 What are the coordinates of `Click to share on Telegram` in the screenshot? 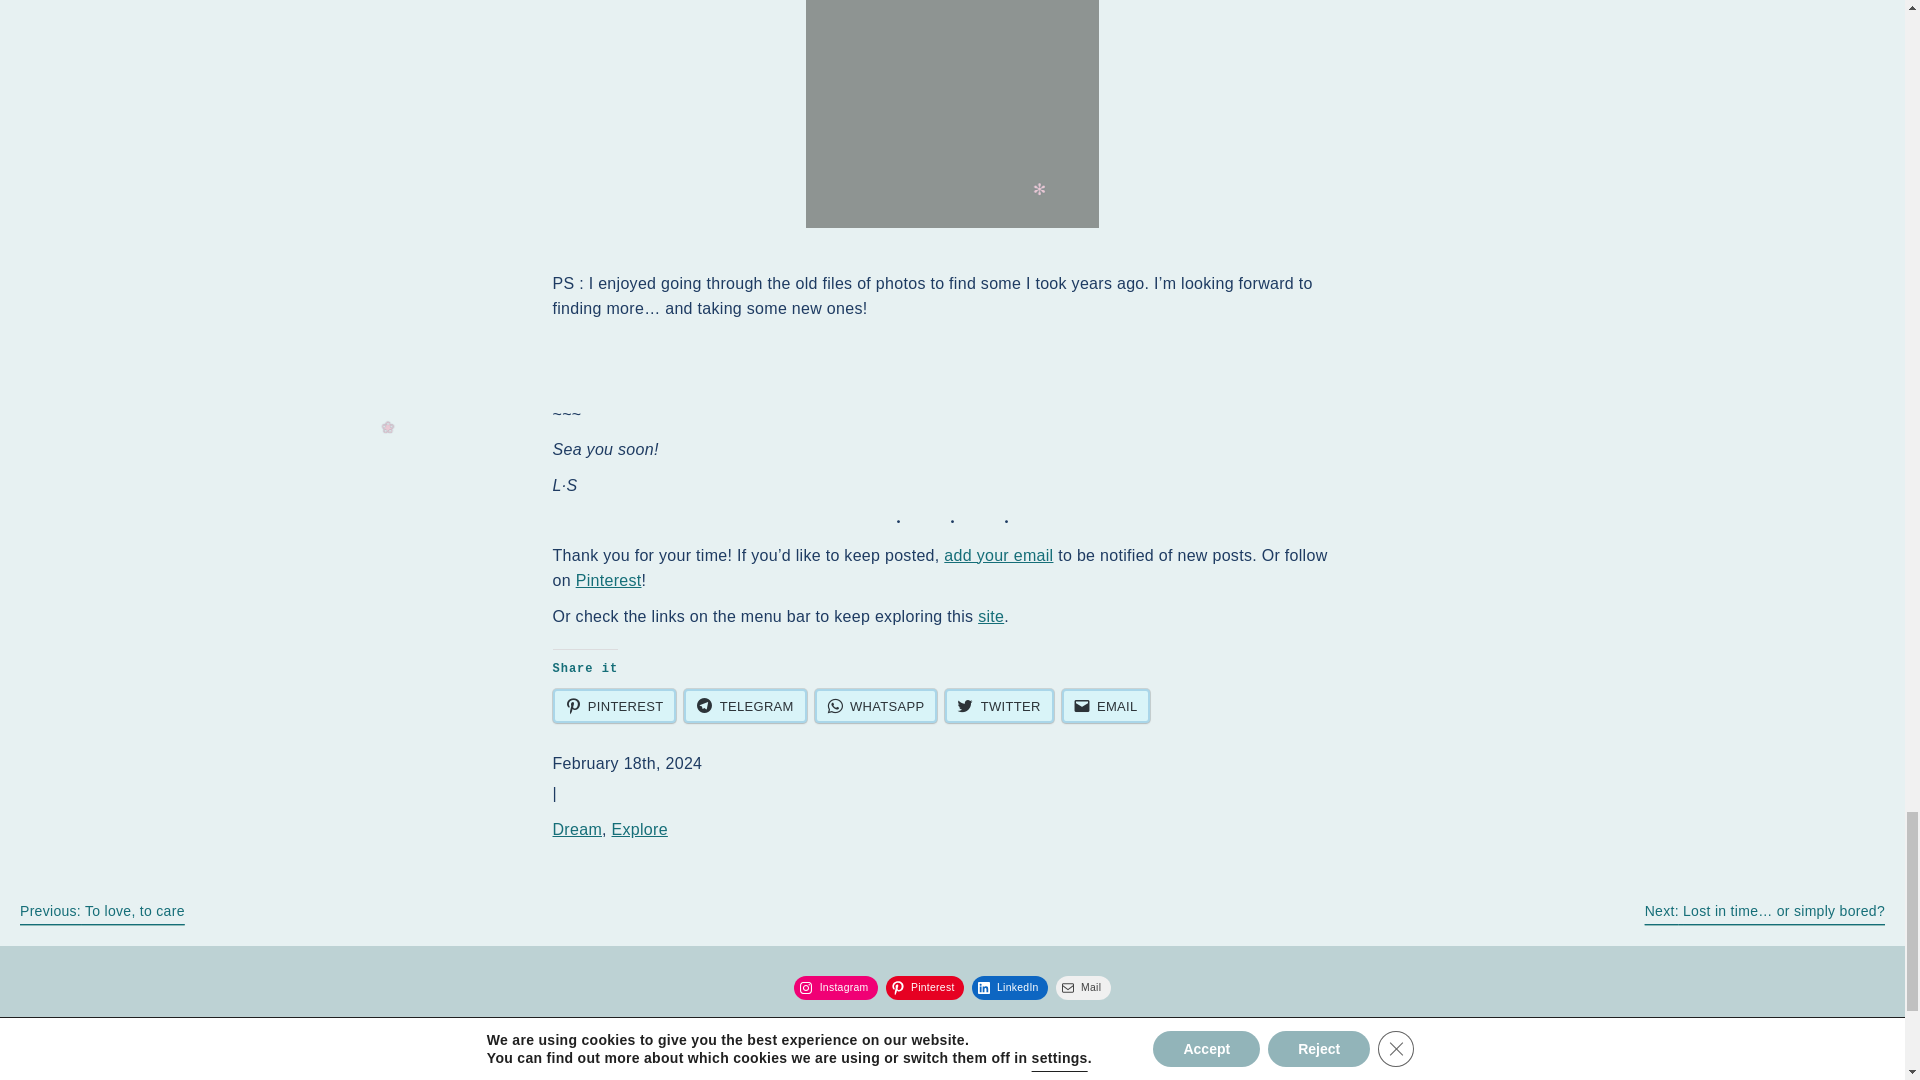 It's located at (744, 706).